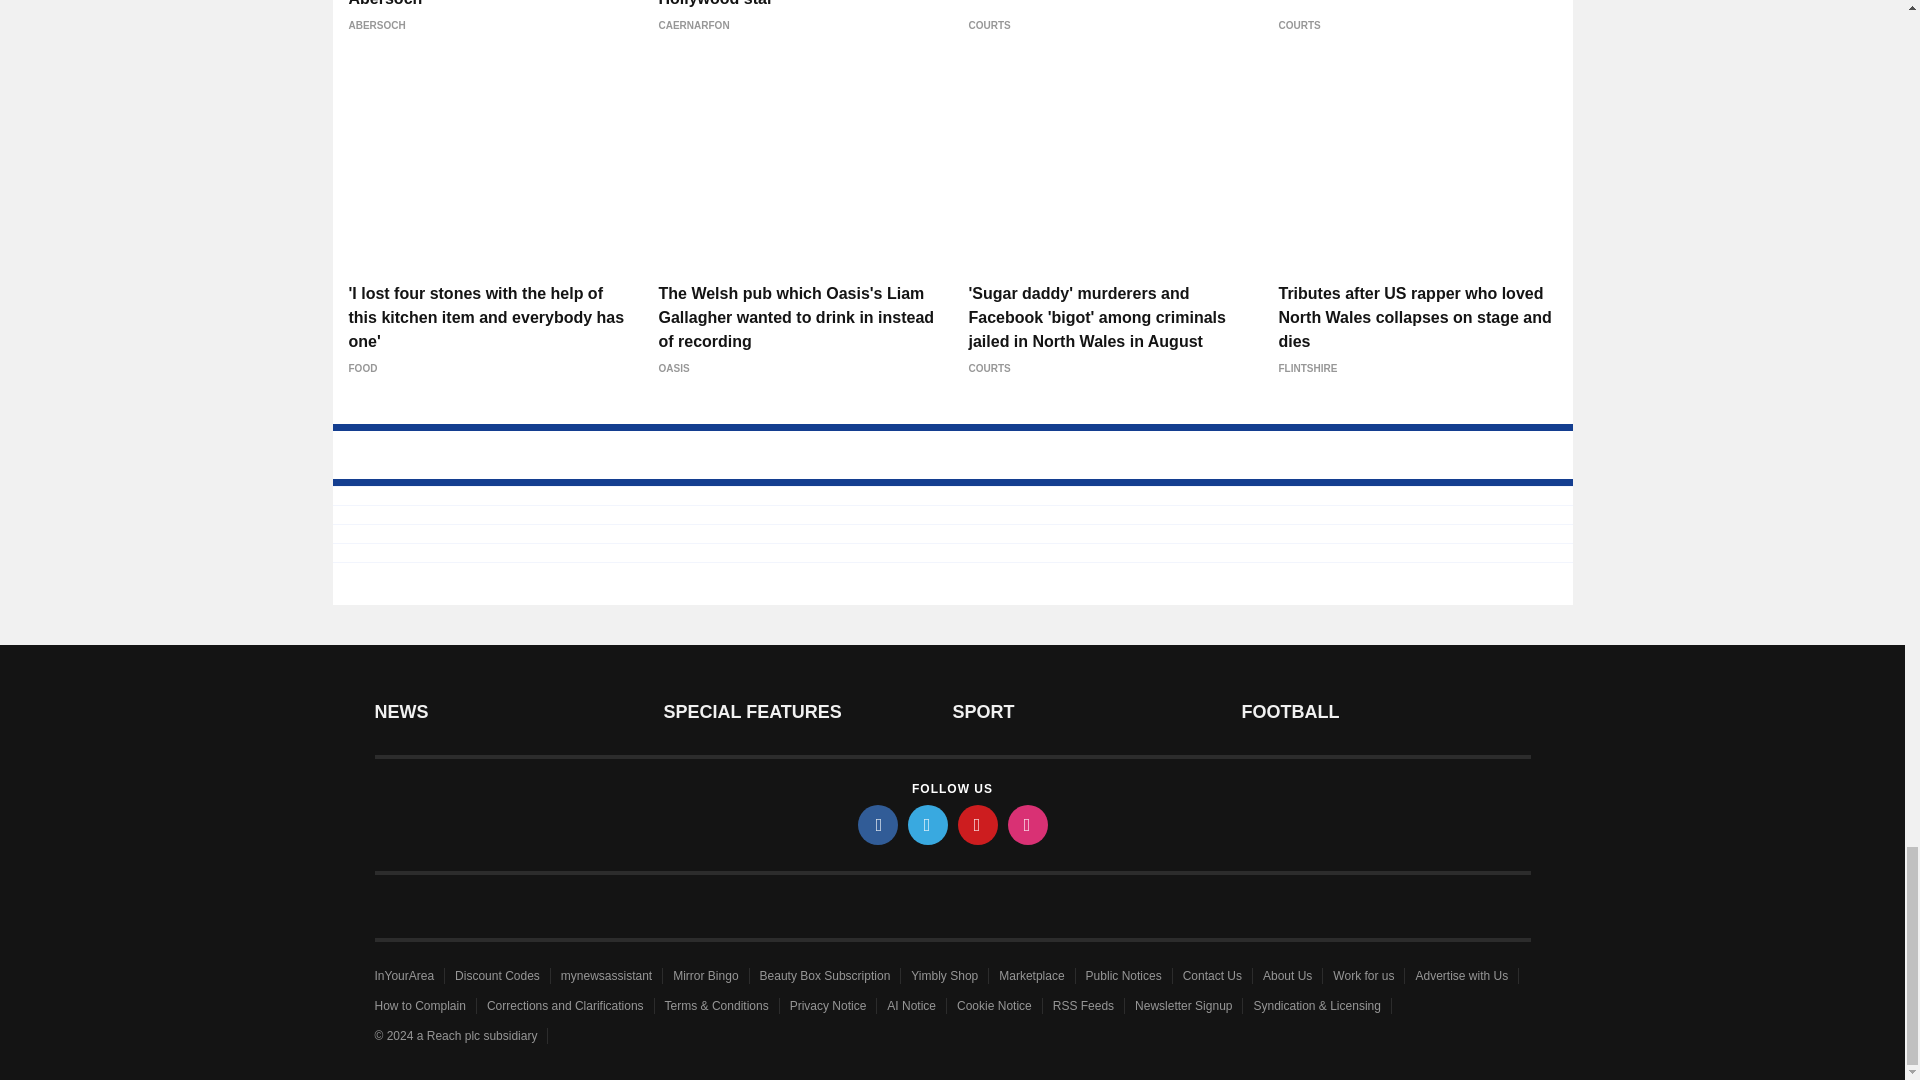  Describe the element at coordinates (878, 824) in the screenshot. I see `facebook` at that location.